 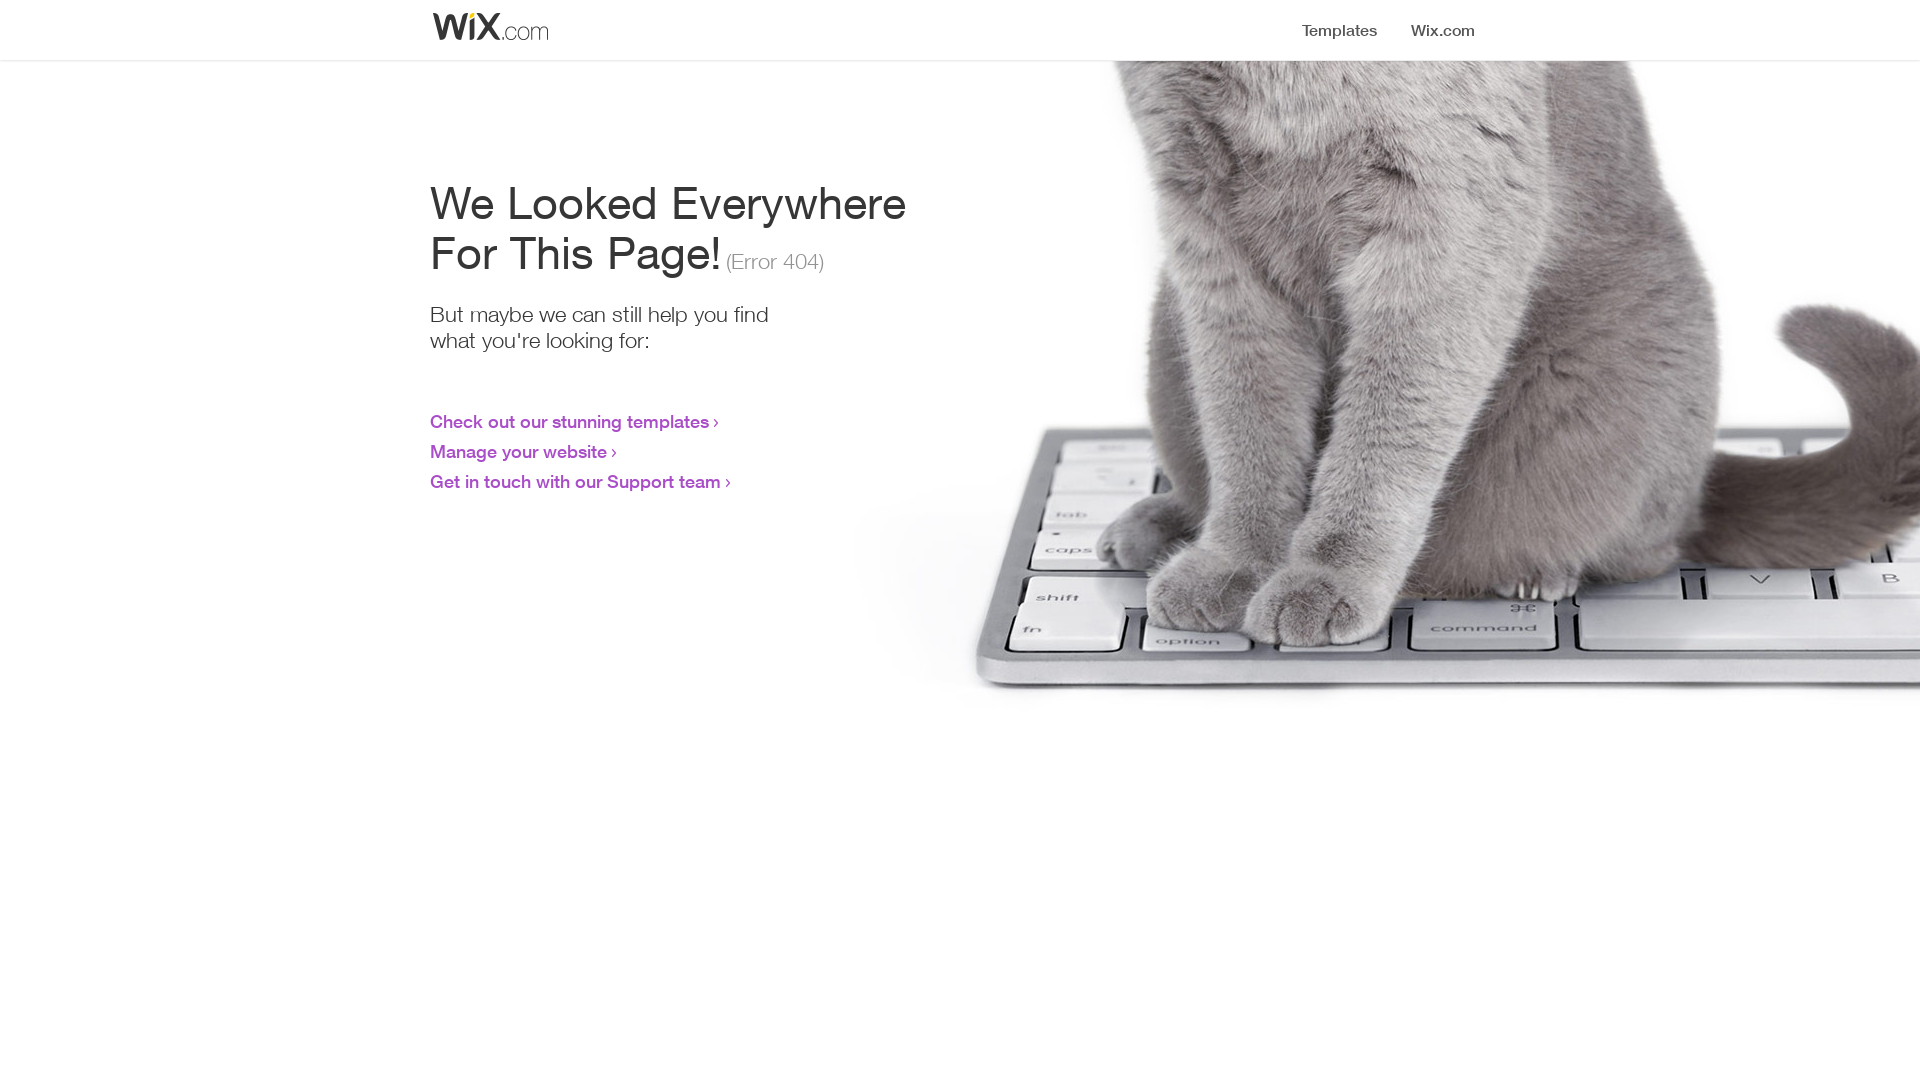 What do you see at coordinates (576, 481) in the screenshot?
I see `Get in touch with our Support team` at bounding box center [576, 481].